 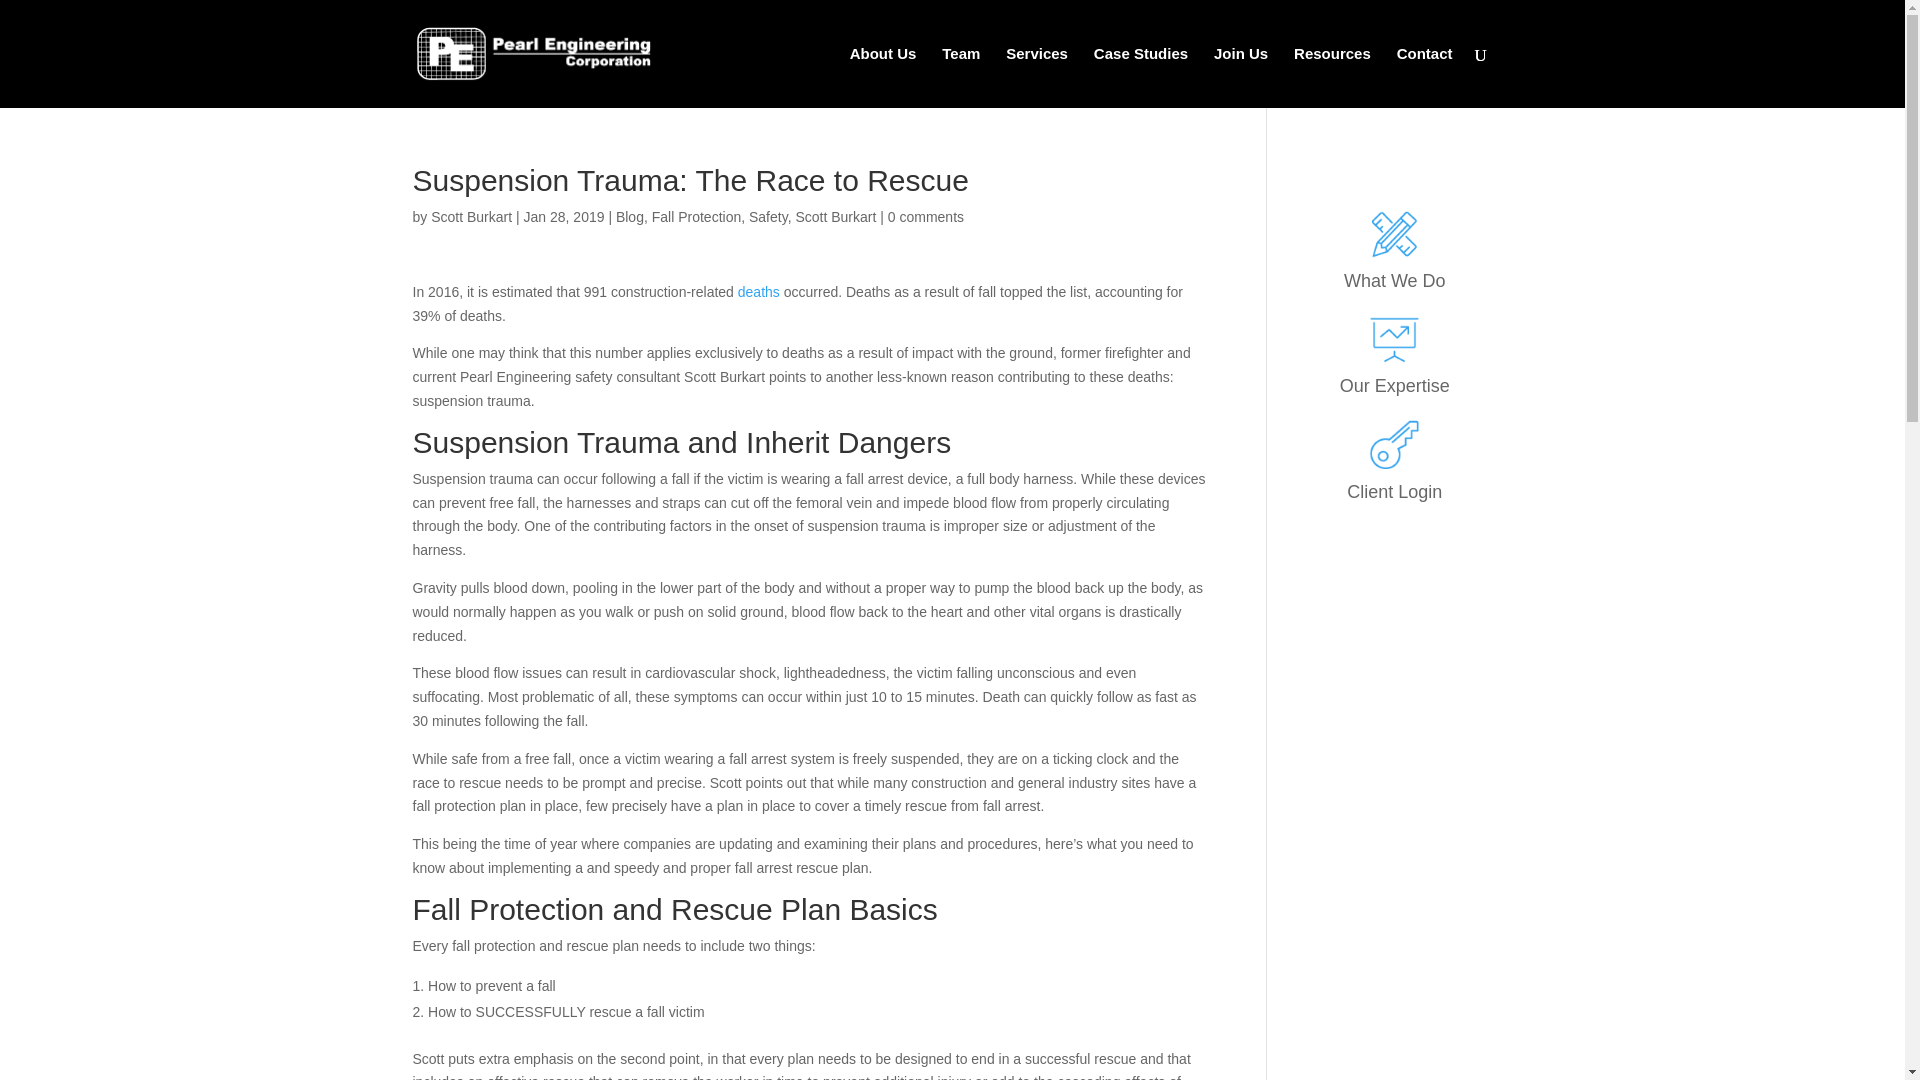 I want to click on Client Login, so click(x=1394, y=492).